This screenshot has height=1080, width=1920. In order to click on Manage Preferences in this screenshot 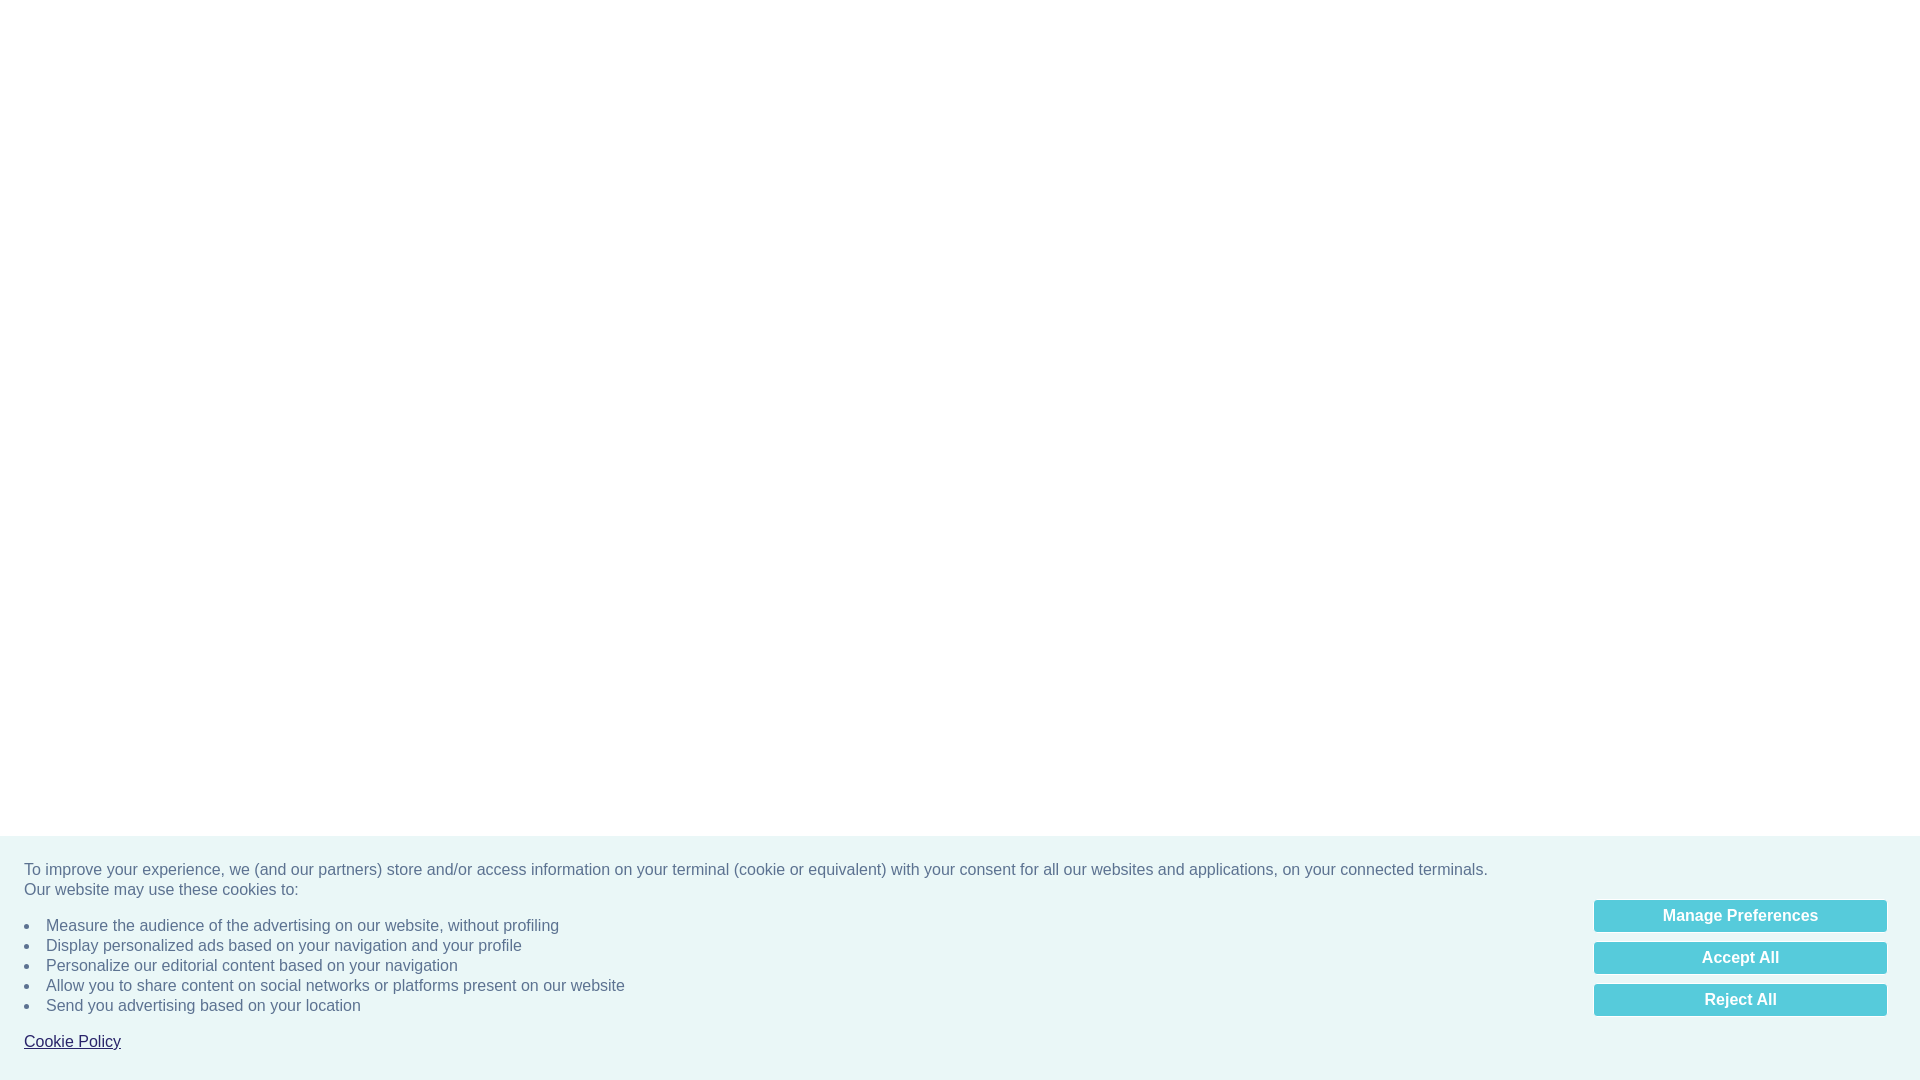, I will do `click(1740, 512)`.